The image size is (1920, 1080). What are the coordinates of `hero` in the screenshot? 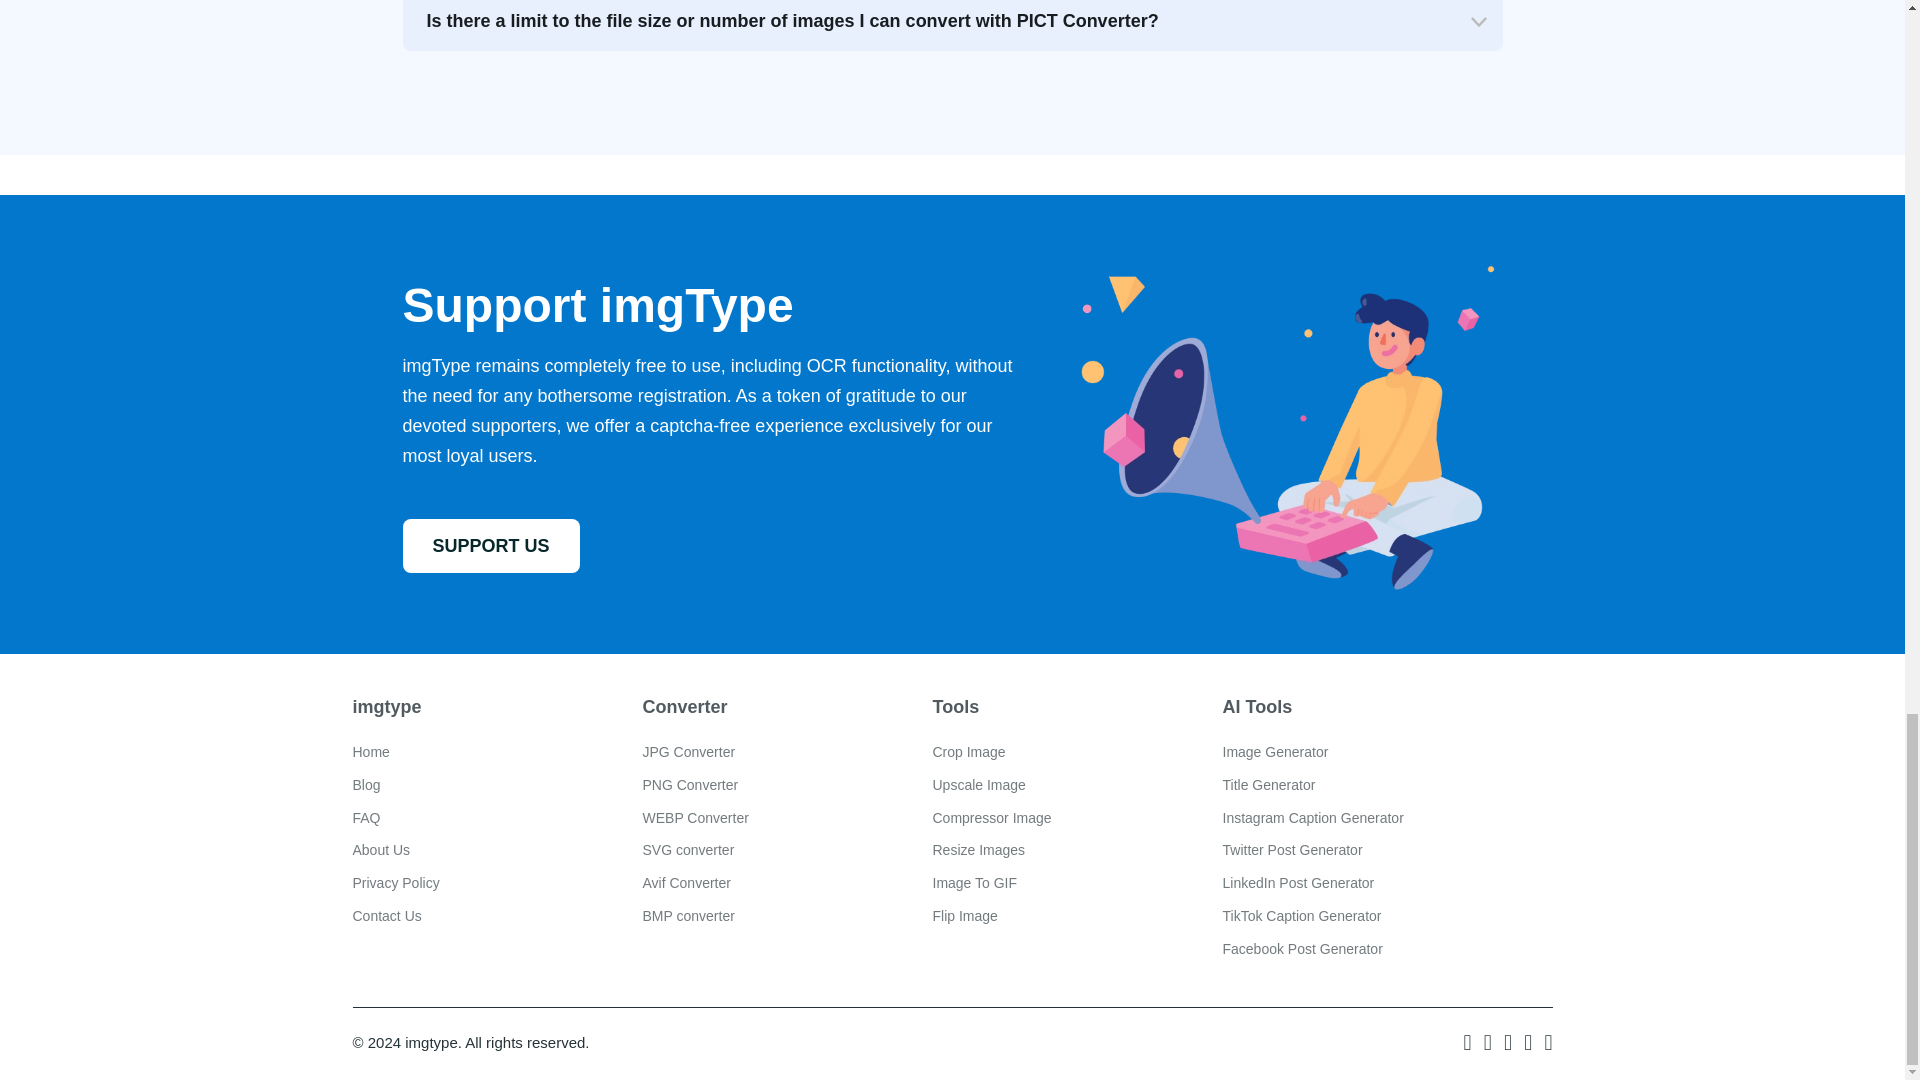 It's located at (1282, 424).